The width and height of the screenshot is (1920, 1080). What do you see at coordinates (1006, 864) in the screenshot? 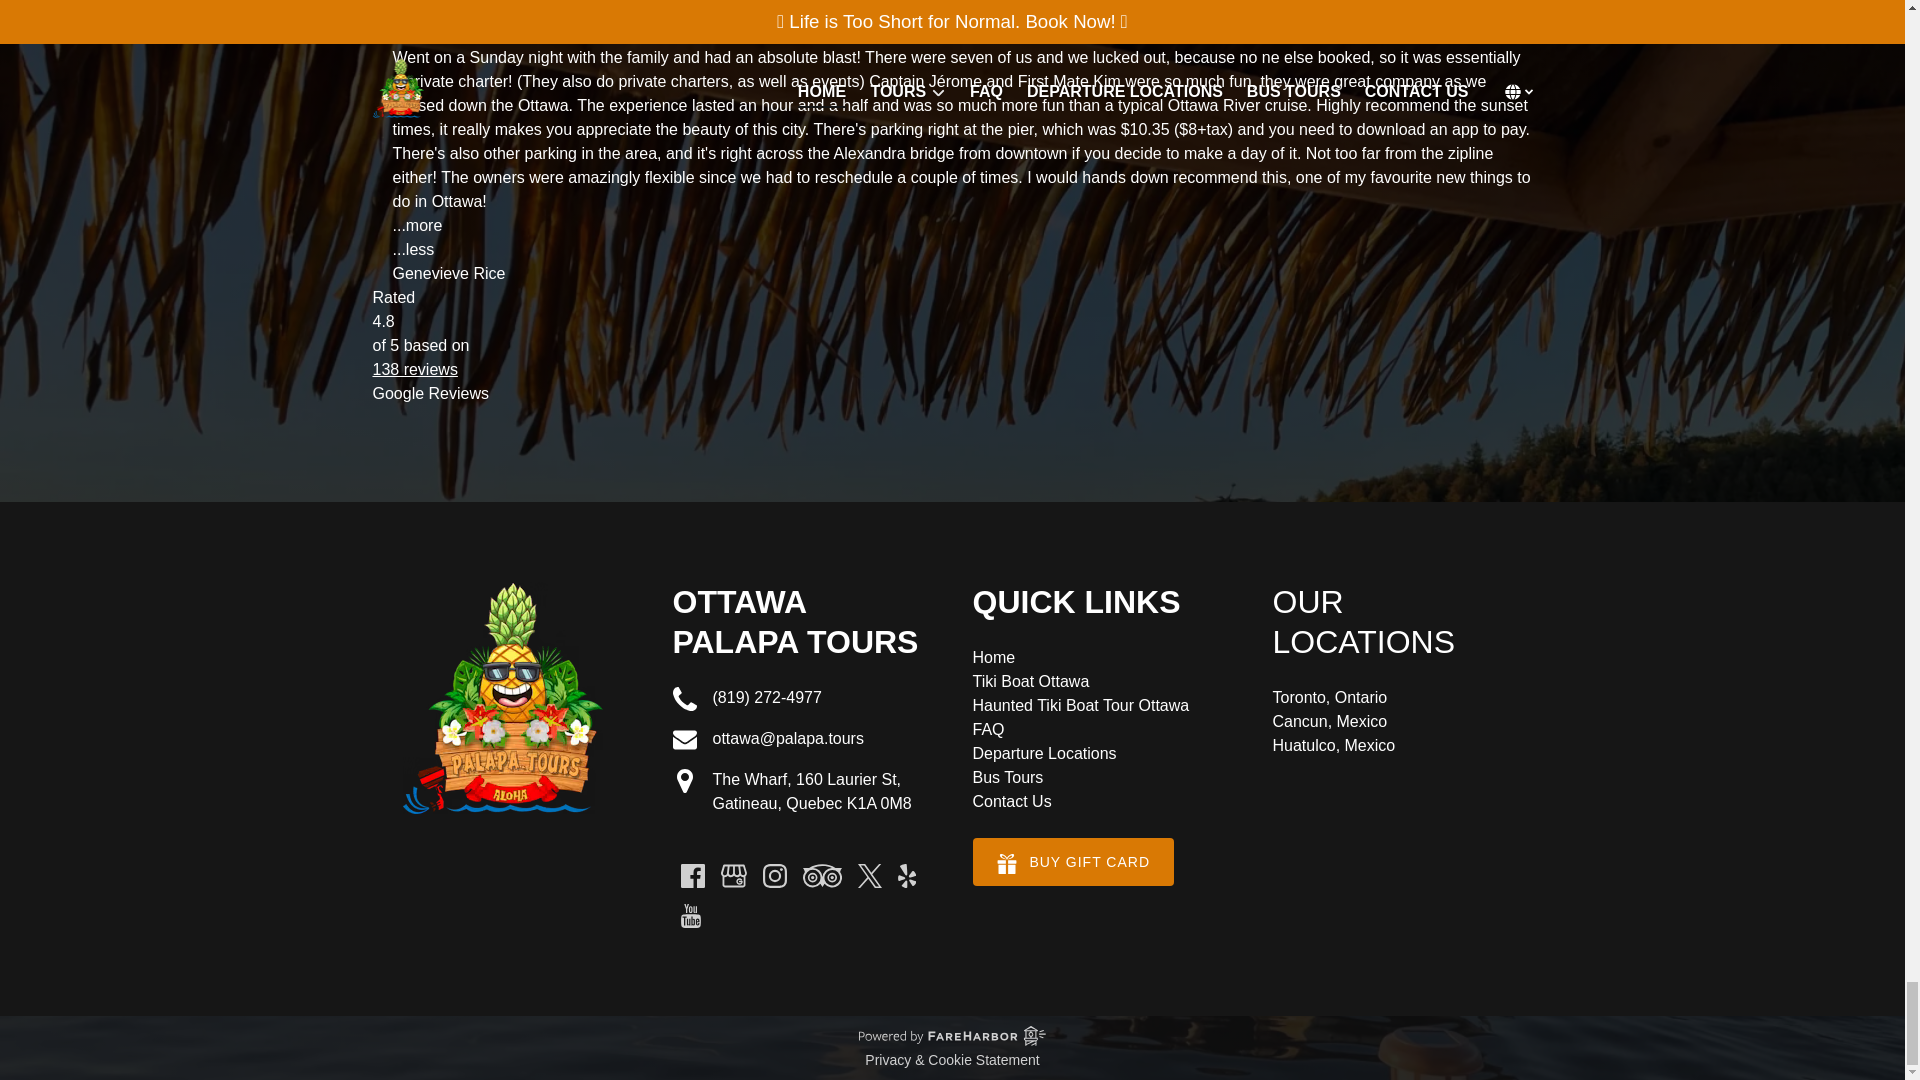
I see `GIFT` at bounding box center [1006, 864].